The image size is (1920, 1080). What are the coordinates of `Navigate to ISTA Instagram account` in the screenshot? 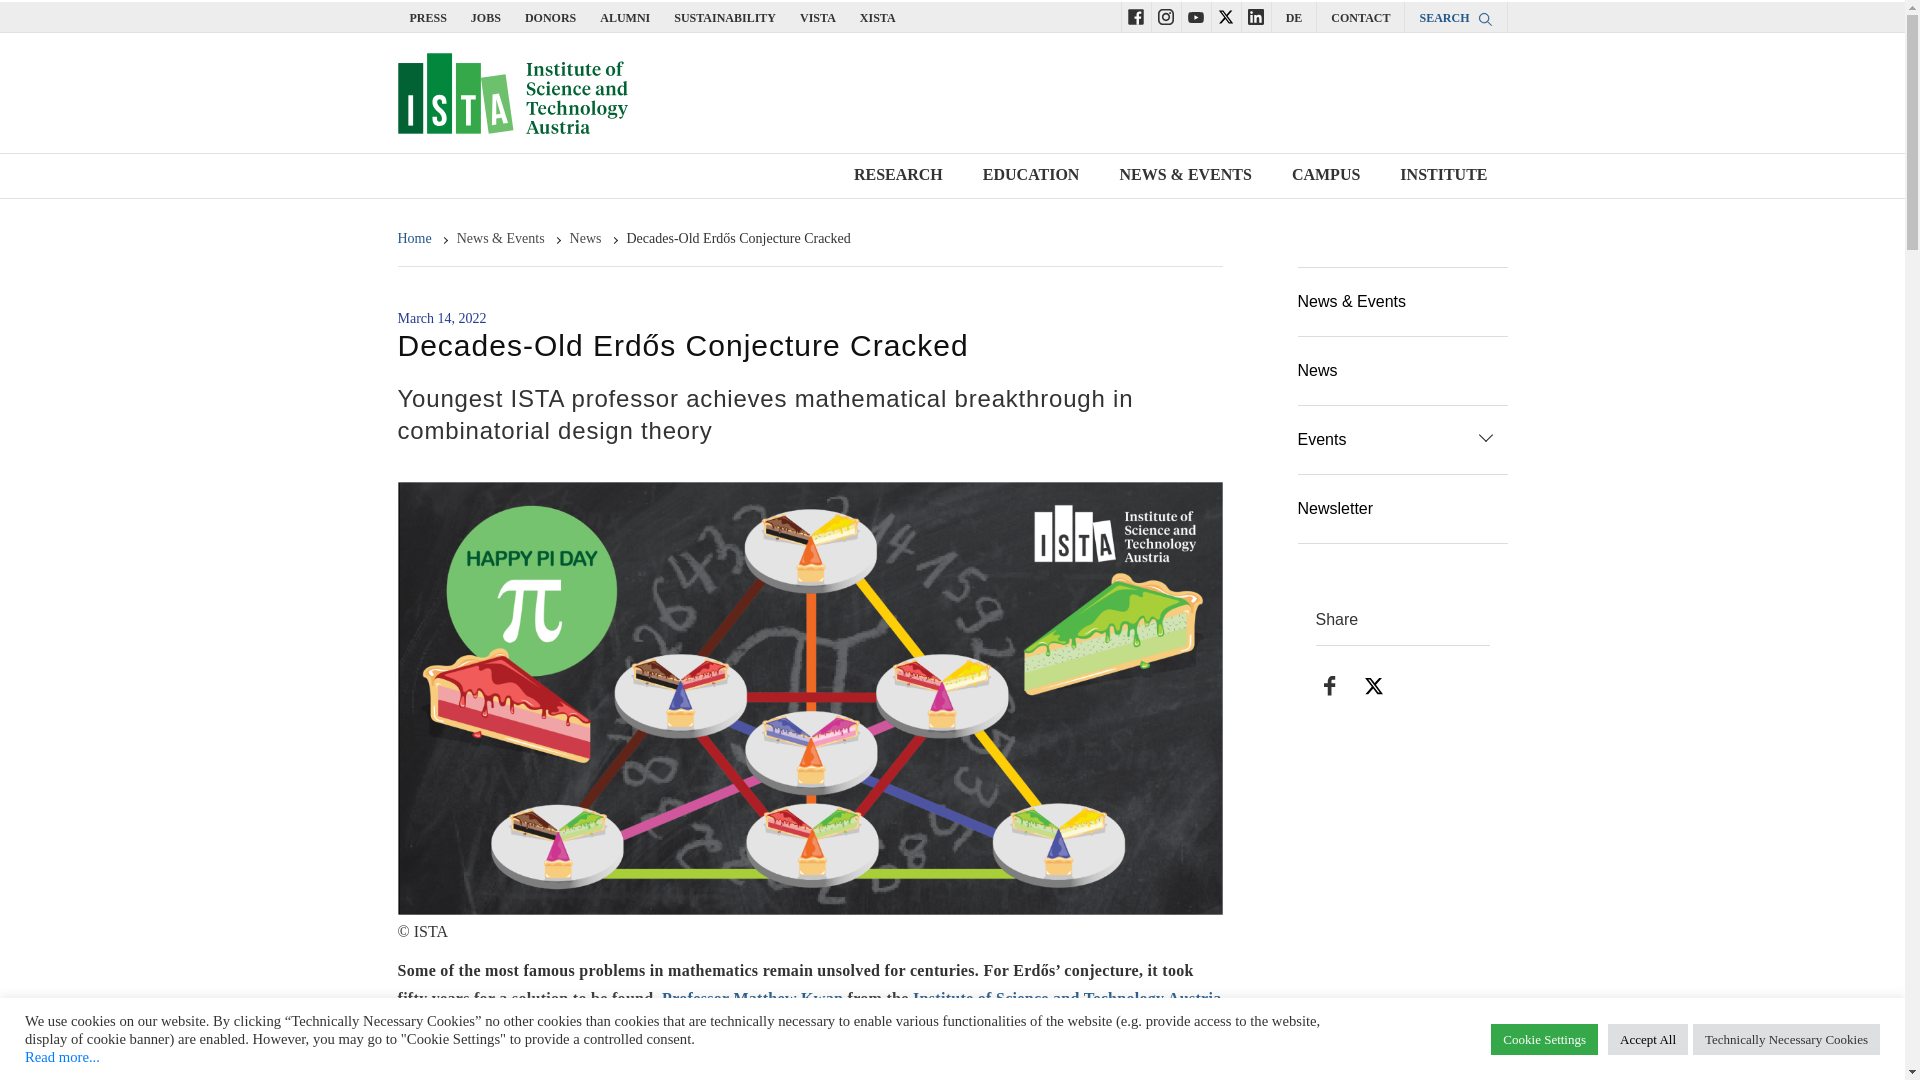 It's located at (1165, 16).